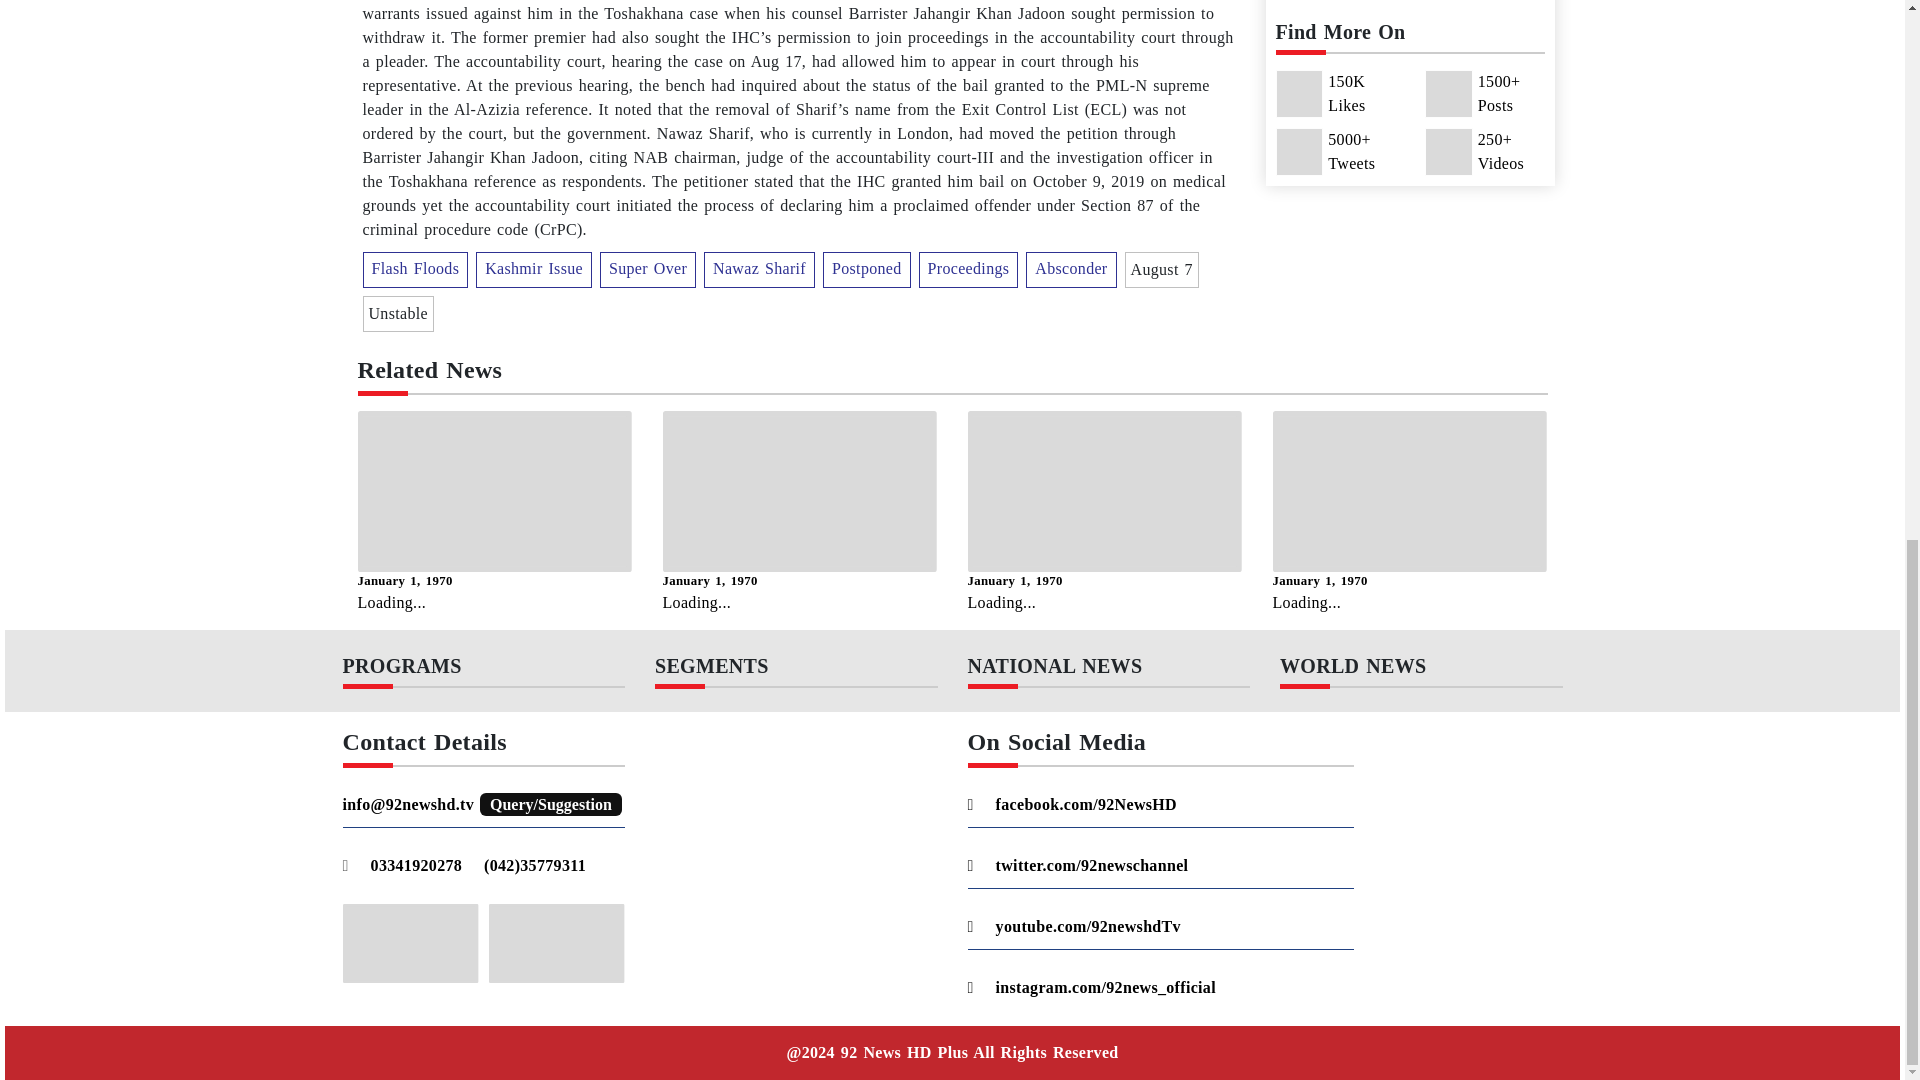 The width and height of the screenshot is (1920, 1080). Describe the element at coordinates (1162, 270) in the screenshot. I see `This tag has too few posts, so not its not a category yet` at that location.